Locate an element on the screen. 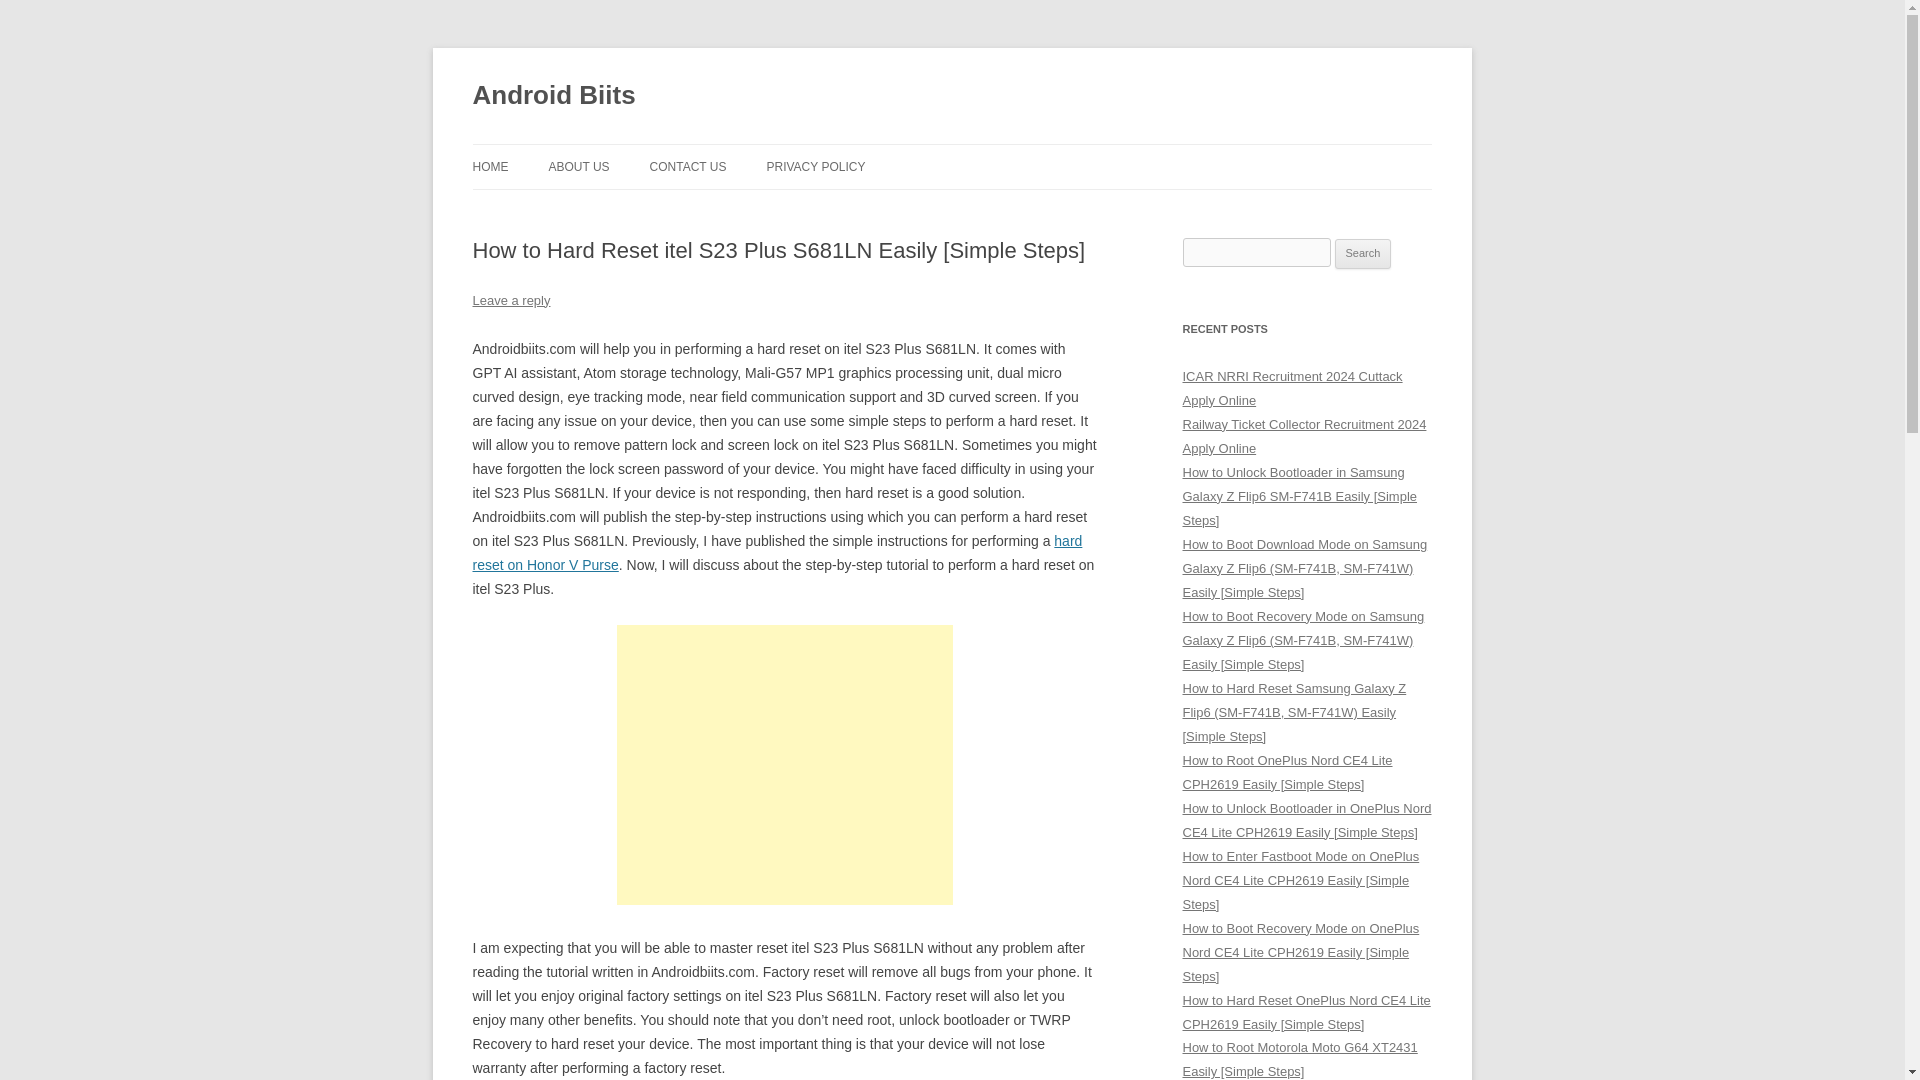 The image size is (1920, 1080). Android Biits is located at coordinates (554, 96).